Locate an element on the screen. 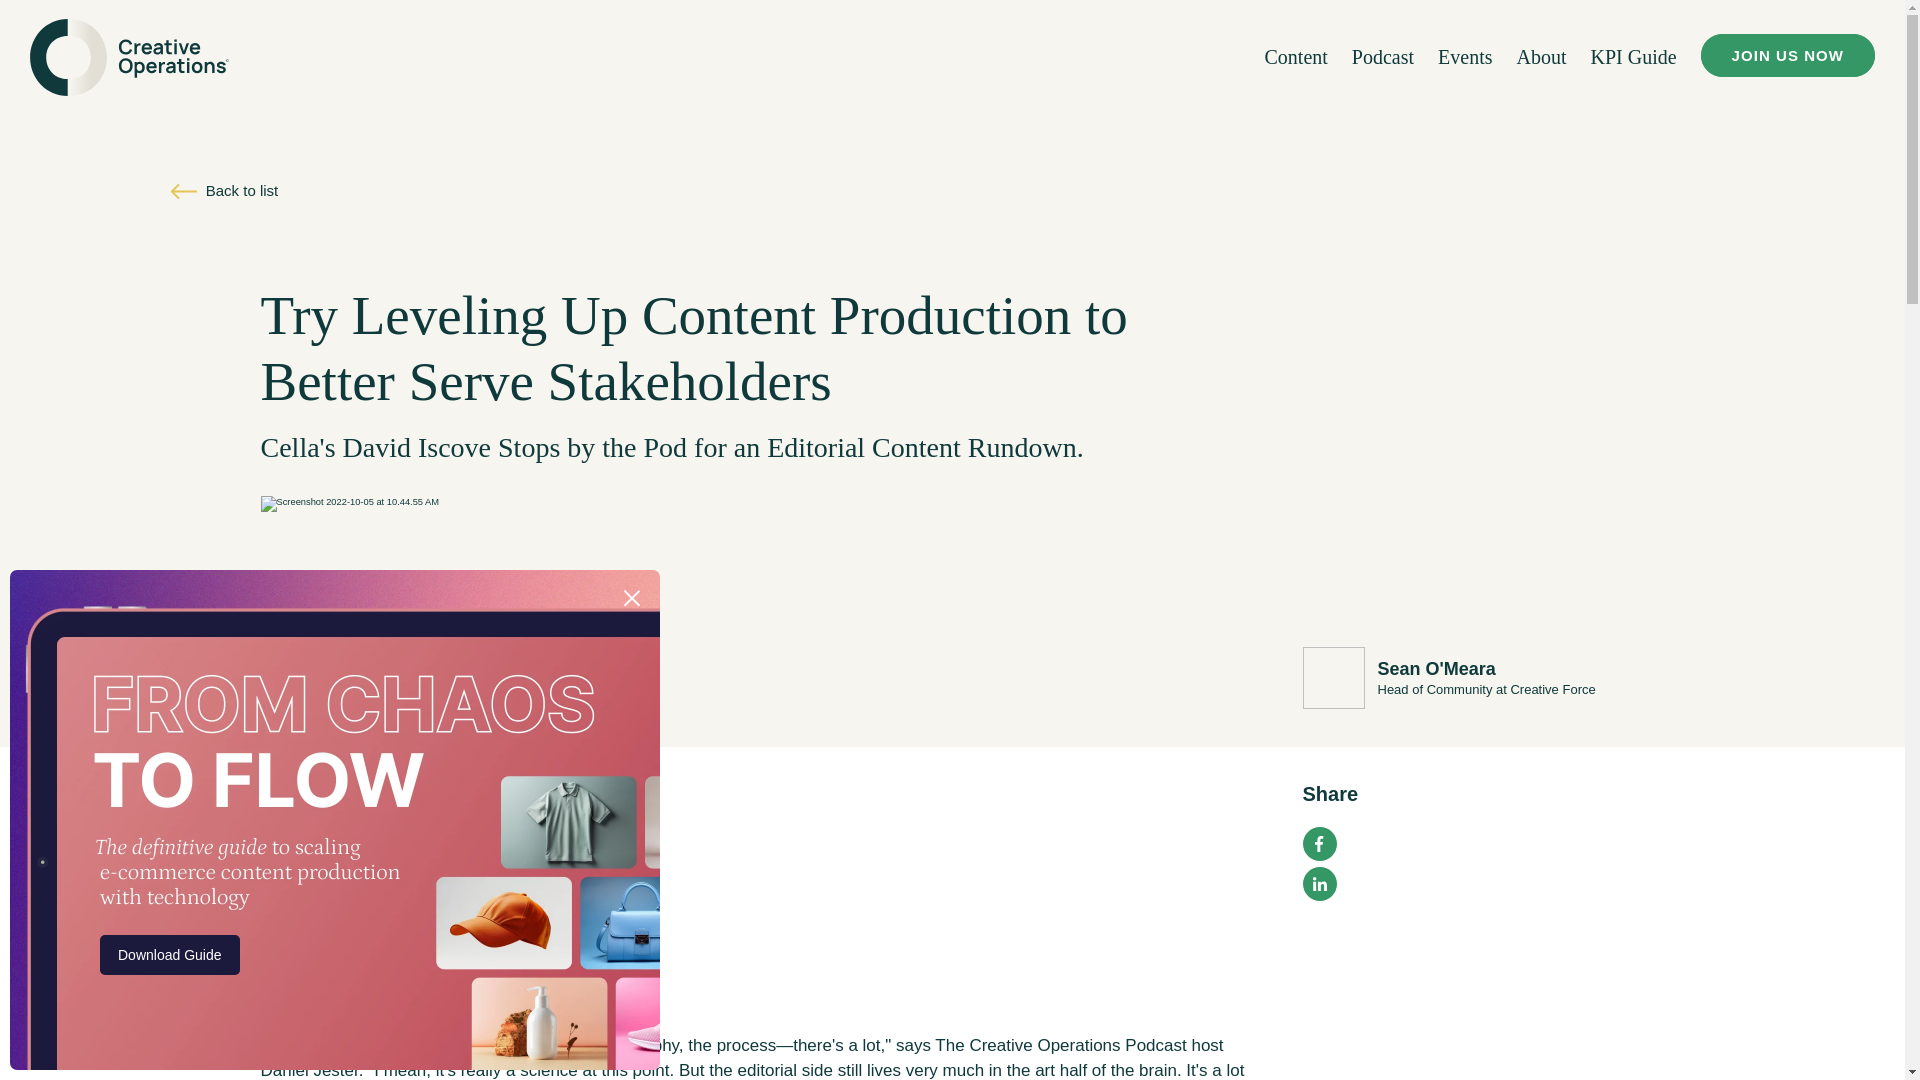 This screenshot has height=1080, width=1920. Events is located at coordinates (1464, 57).